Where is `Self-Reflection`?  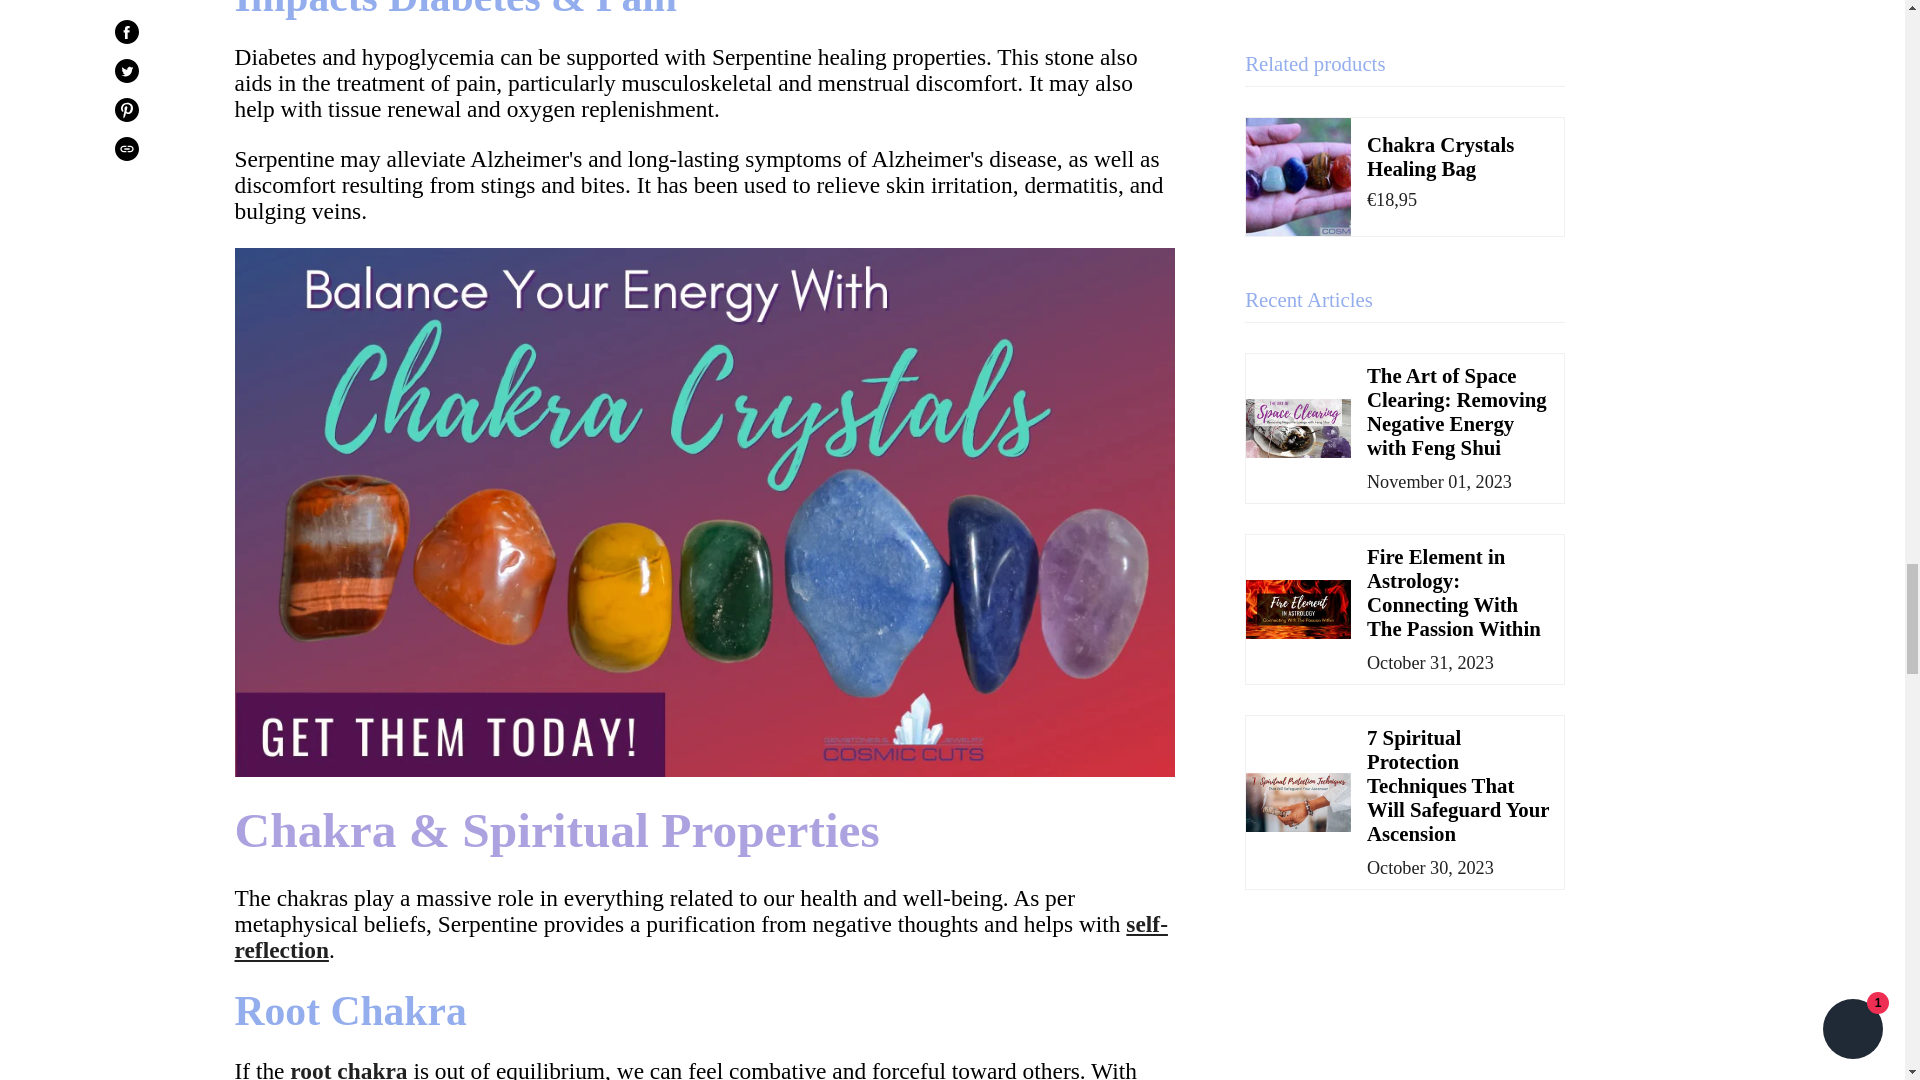
Self-Reflection is located at coordinates (700, 937).